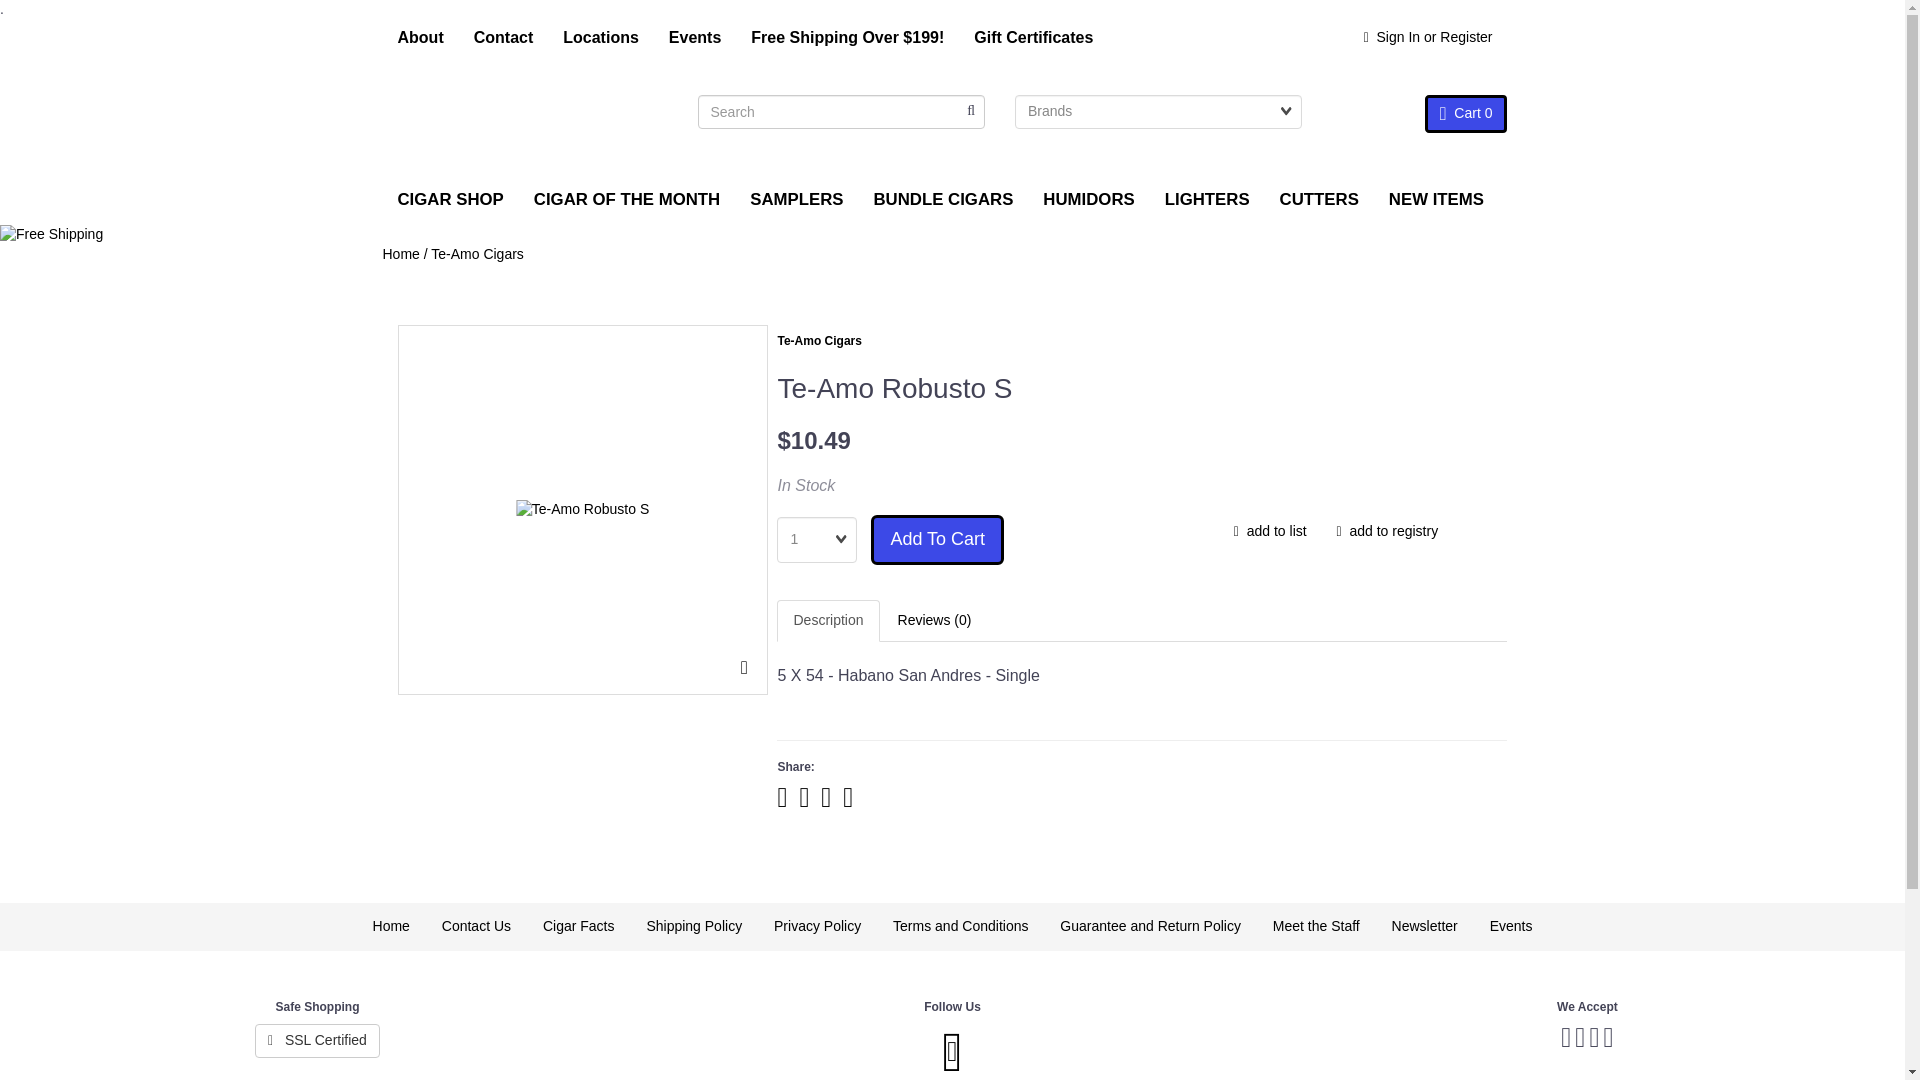  Describe the element at coordinates (694, 38) in the screenshot. I see `Events` at that location.